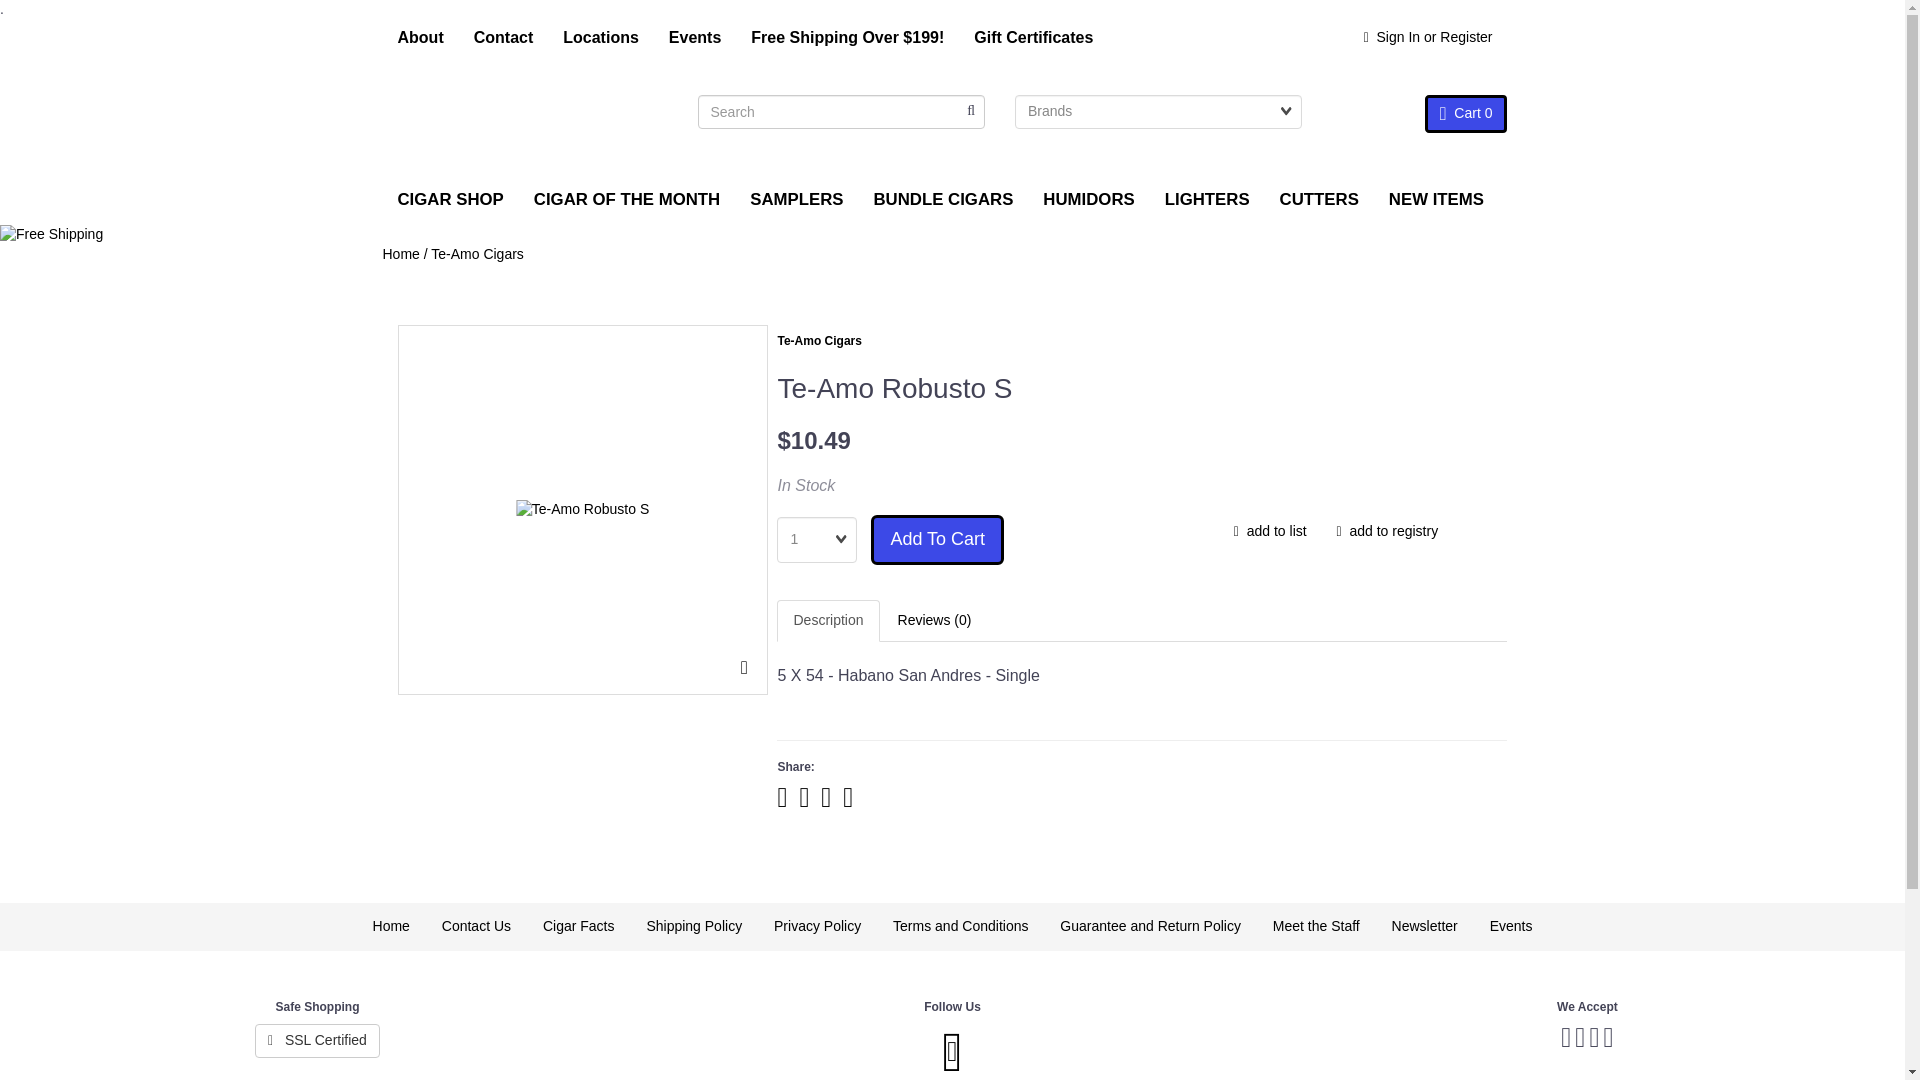  Describe the element at coordinates (694, 38) in the screenshot. I see `Events` at that location.